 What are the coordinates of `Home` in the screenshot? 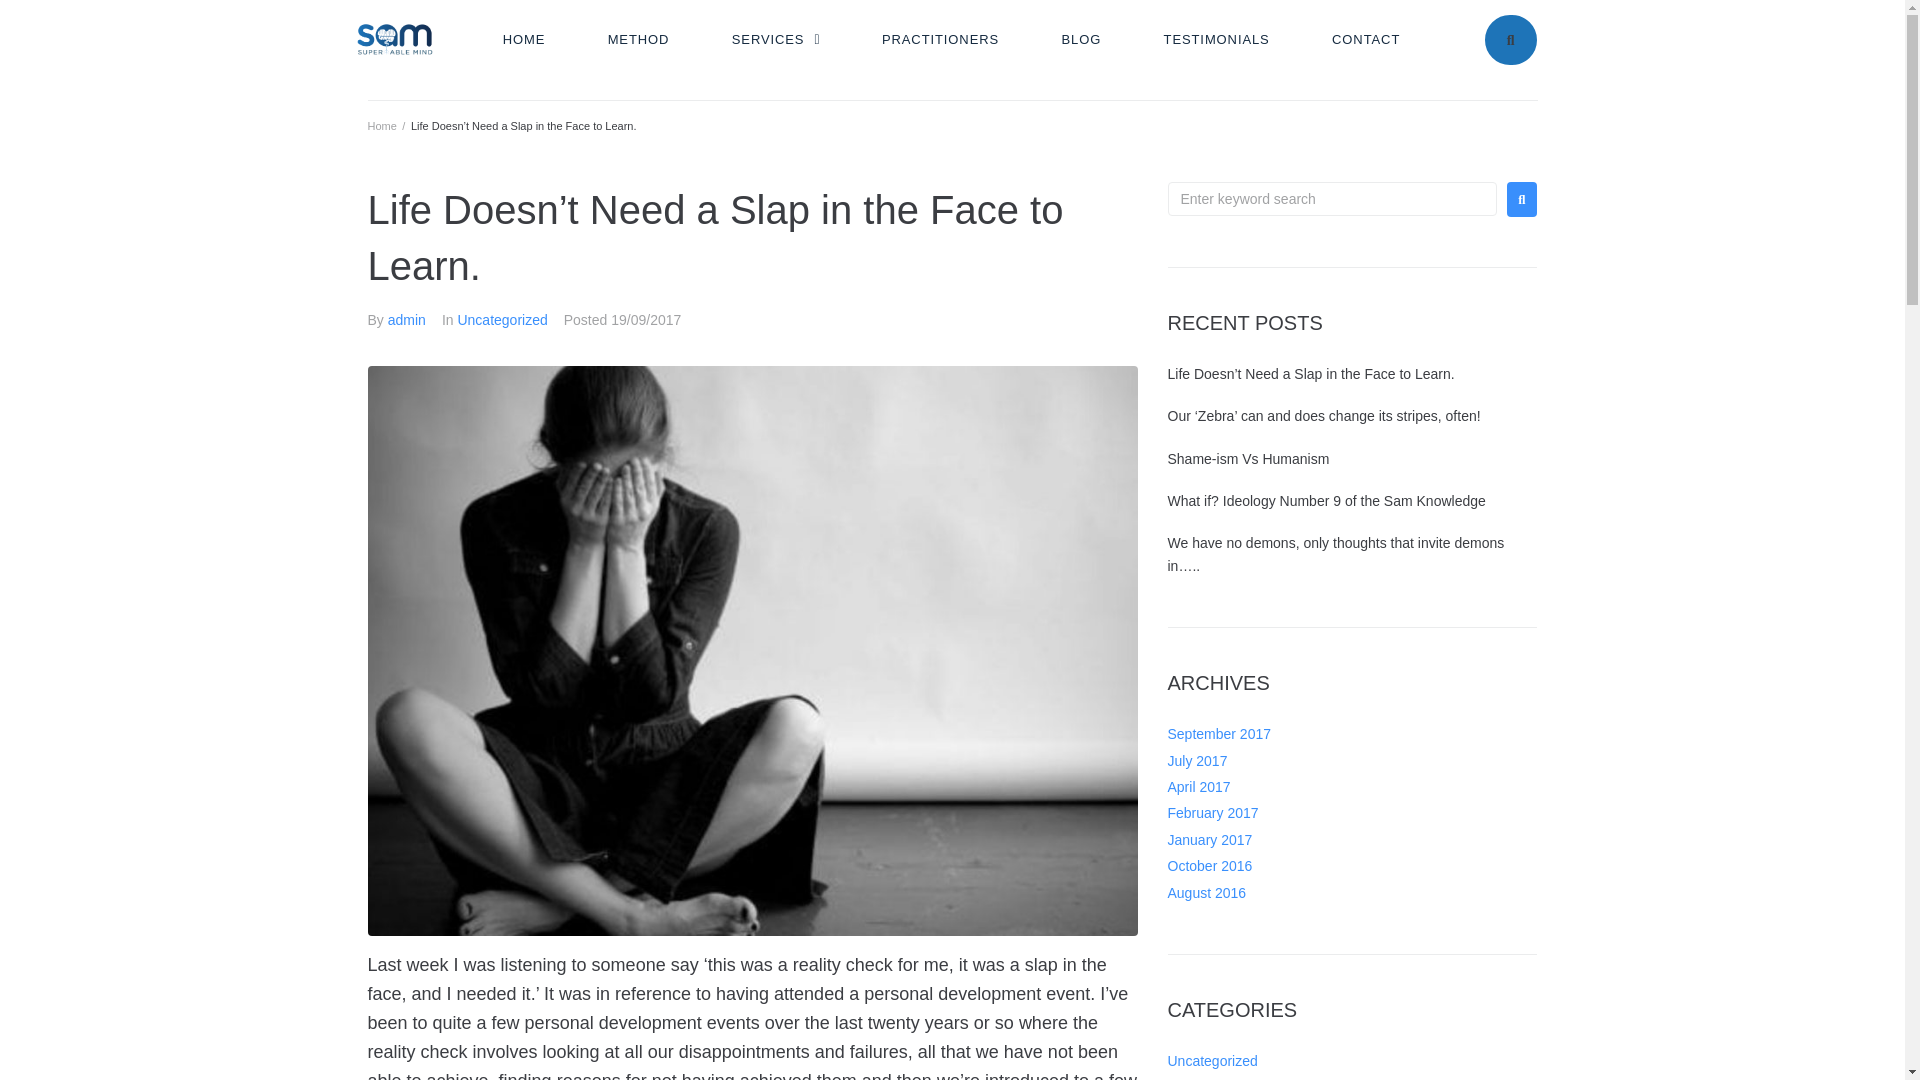 It's located at (382, 125).